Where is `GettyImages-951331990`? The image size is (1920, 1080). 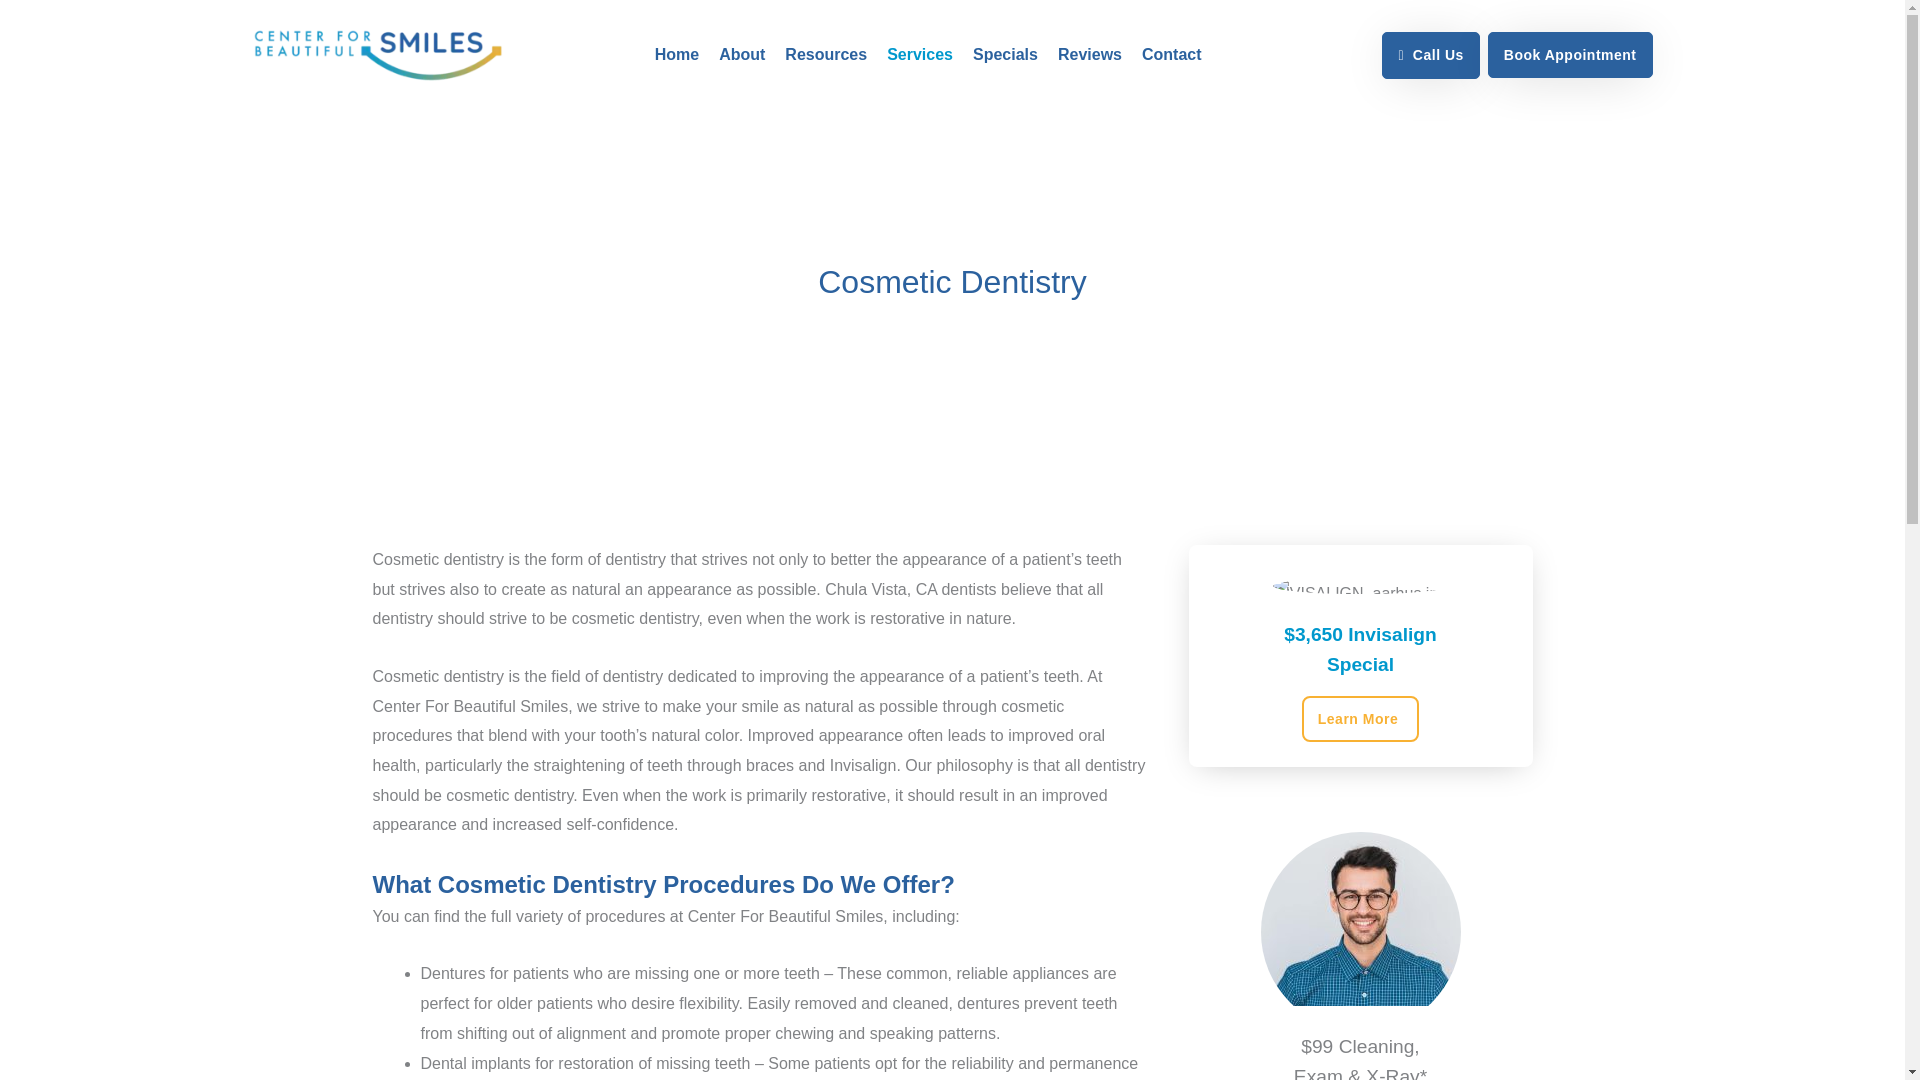 GettyImages-951331990 is located at coordinates (1359, 932).